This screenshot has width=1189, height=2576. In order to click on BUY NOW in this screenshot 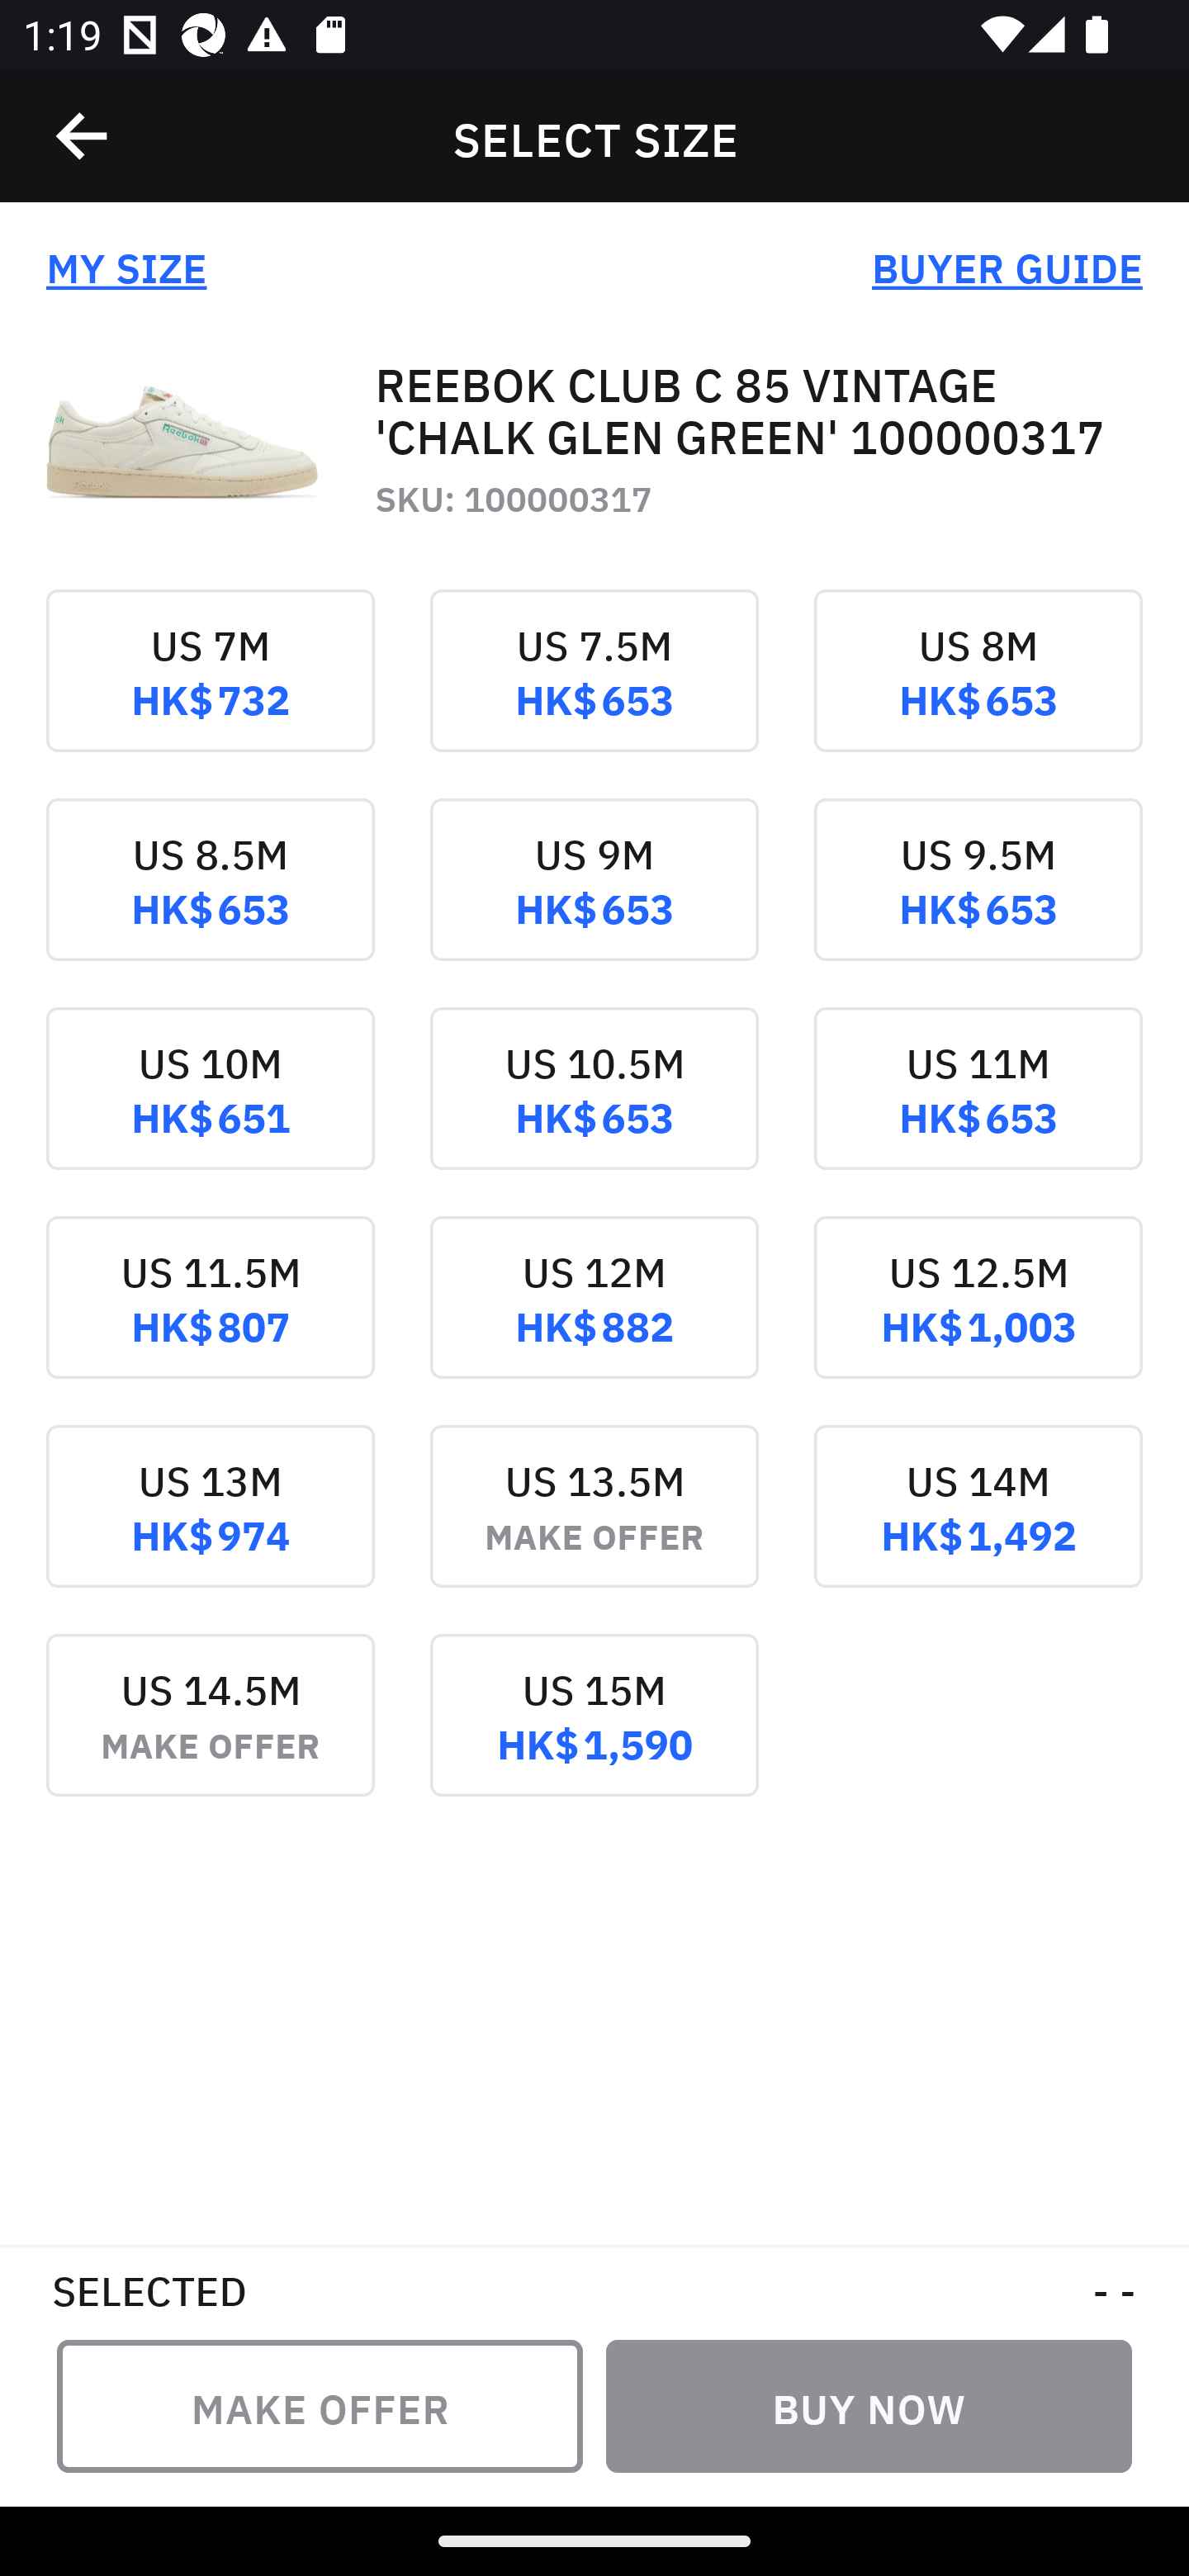, I will do `click(869, 2406)`.